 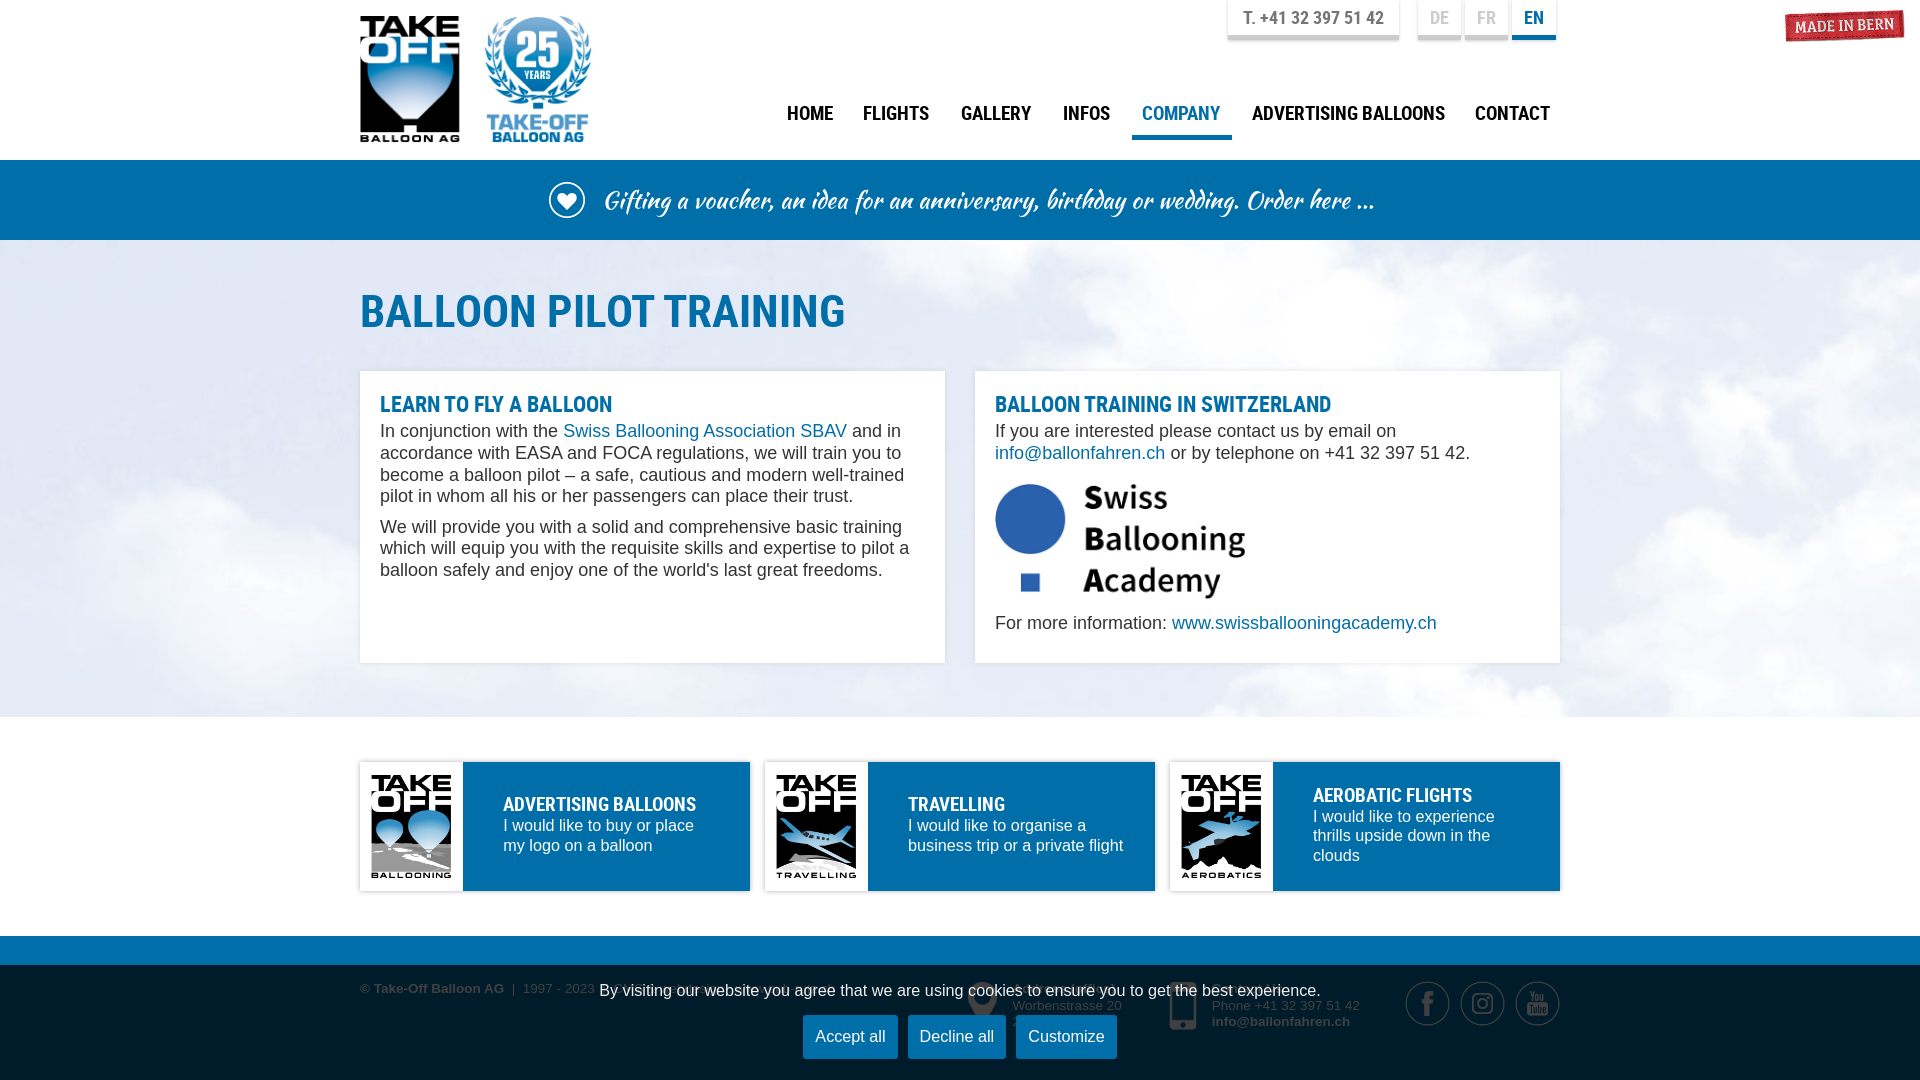 I want to click on GALLERY, so click(x=997, y=121).